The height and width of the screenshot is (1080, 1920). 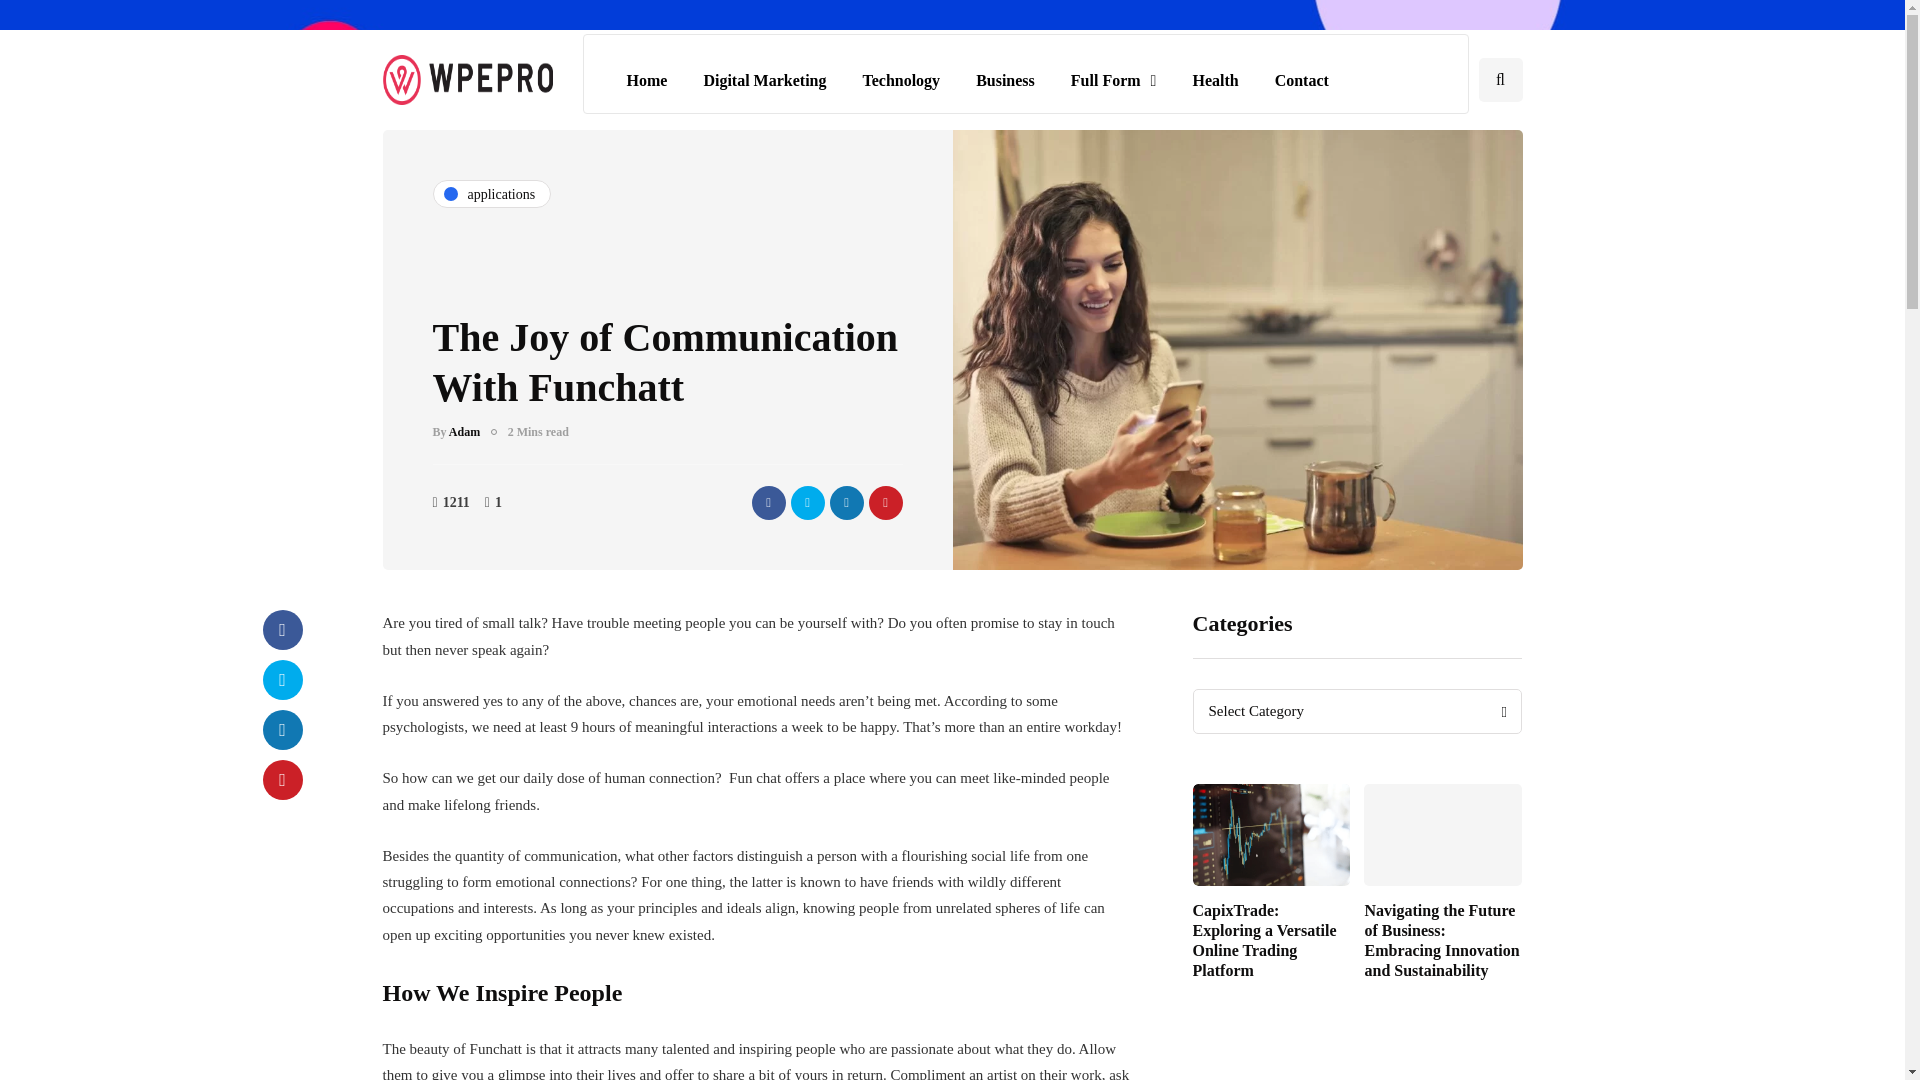 I want to click on Adam, so click(x=464, y=432).